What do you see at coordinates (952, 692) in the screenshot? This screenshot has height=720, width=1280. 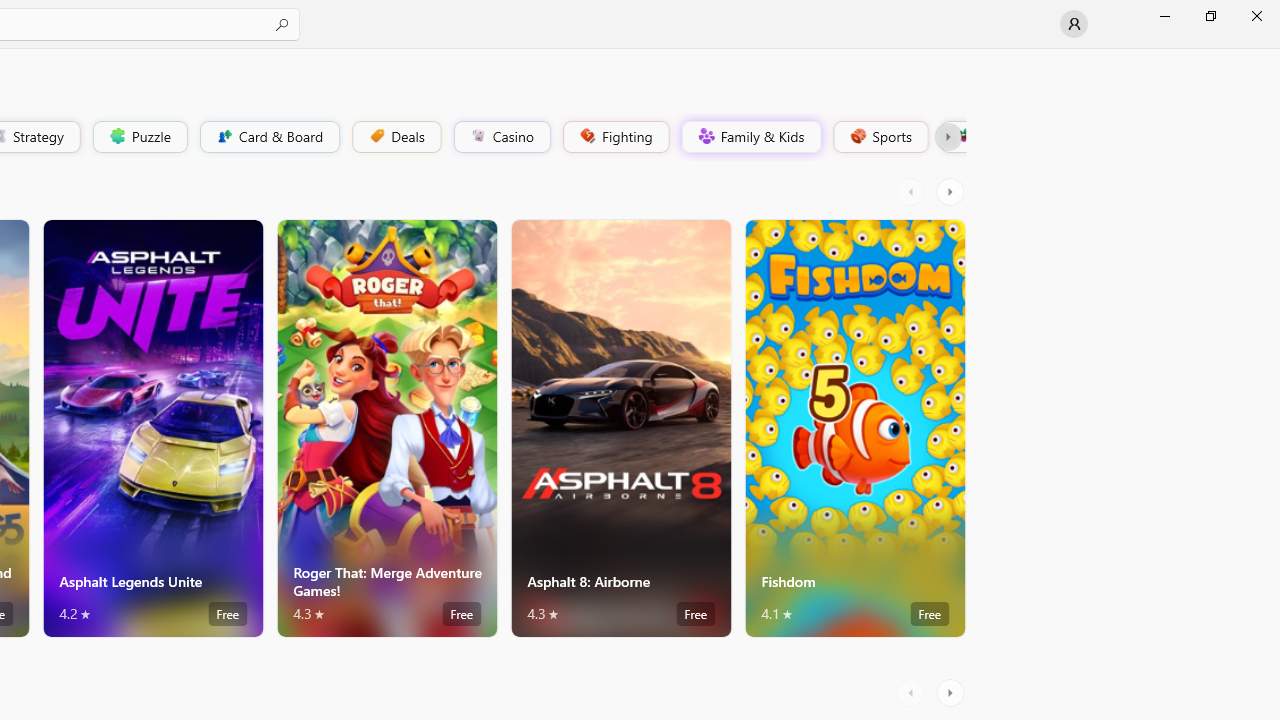 I see `AutomationID: RightScrollButton` at bounding box center [952, 692].